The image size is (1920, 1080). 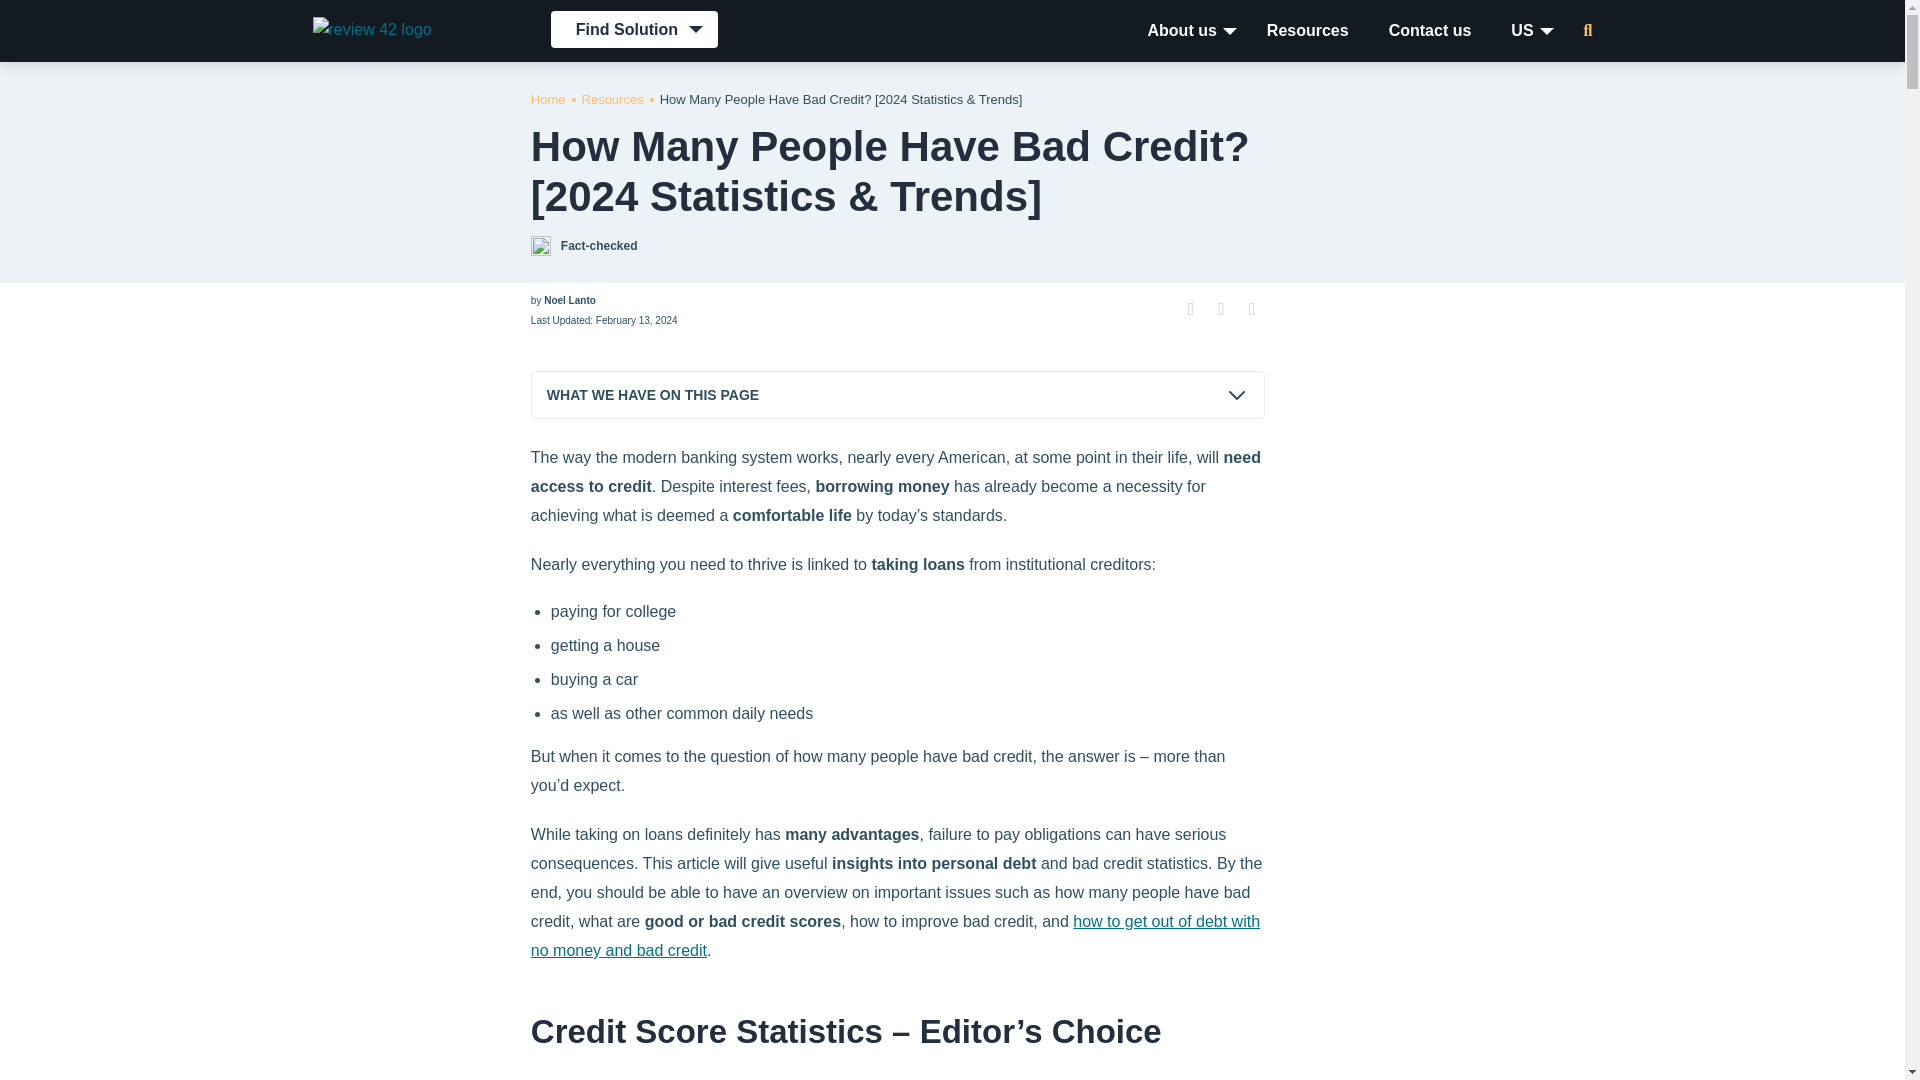 I want to click on Resources, so click(x=1307, y=30).